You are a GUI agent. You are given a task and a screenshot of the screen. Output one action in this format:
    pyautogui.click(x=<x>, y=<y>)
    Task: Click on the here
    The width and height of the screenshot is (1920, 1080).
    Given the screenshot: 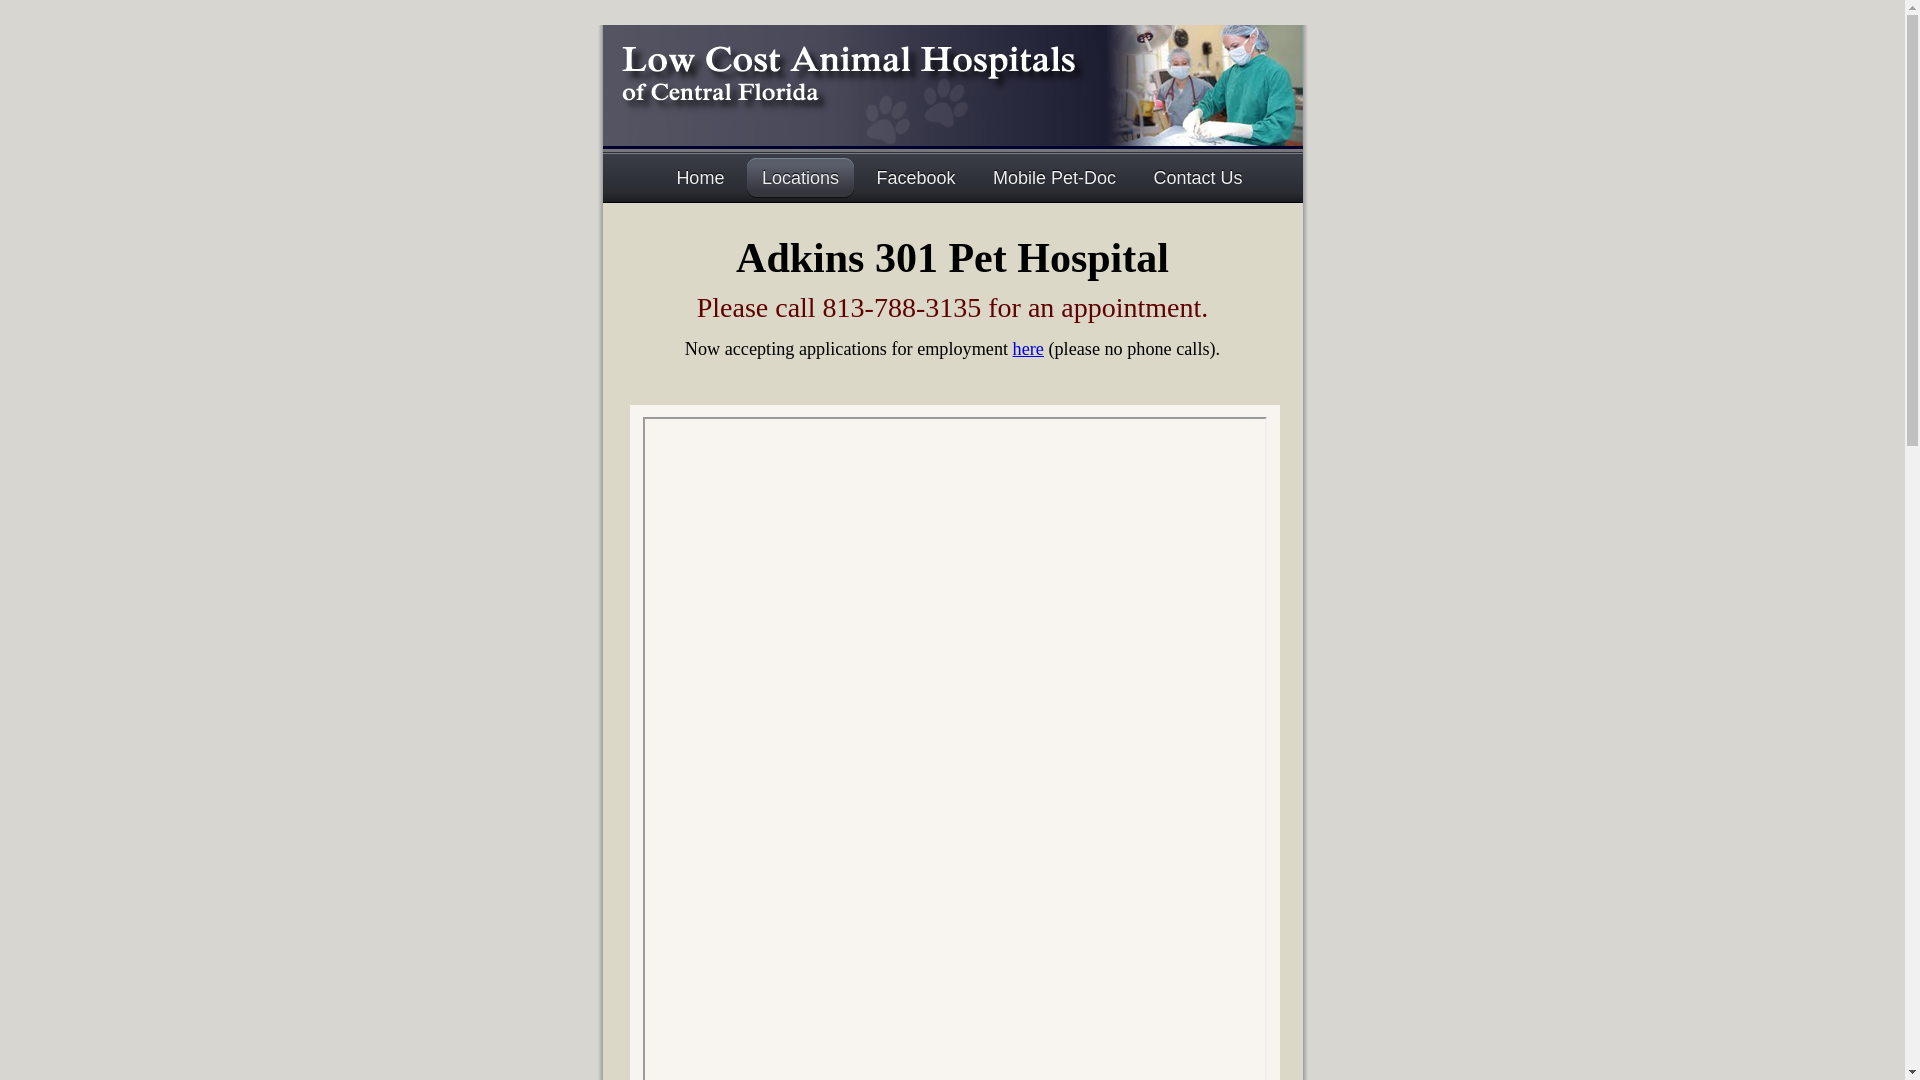 What is the action you would take?
    pyautogui.click(x=1028, y=349)
    